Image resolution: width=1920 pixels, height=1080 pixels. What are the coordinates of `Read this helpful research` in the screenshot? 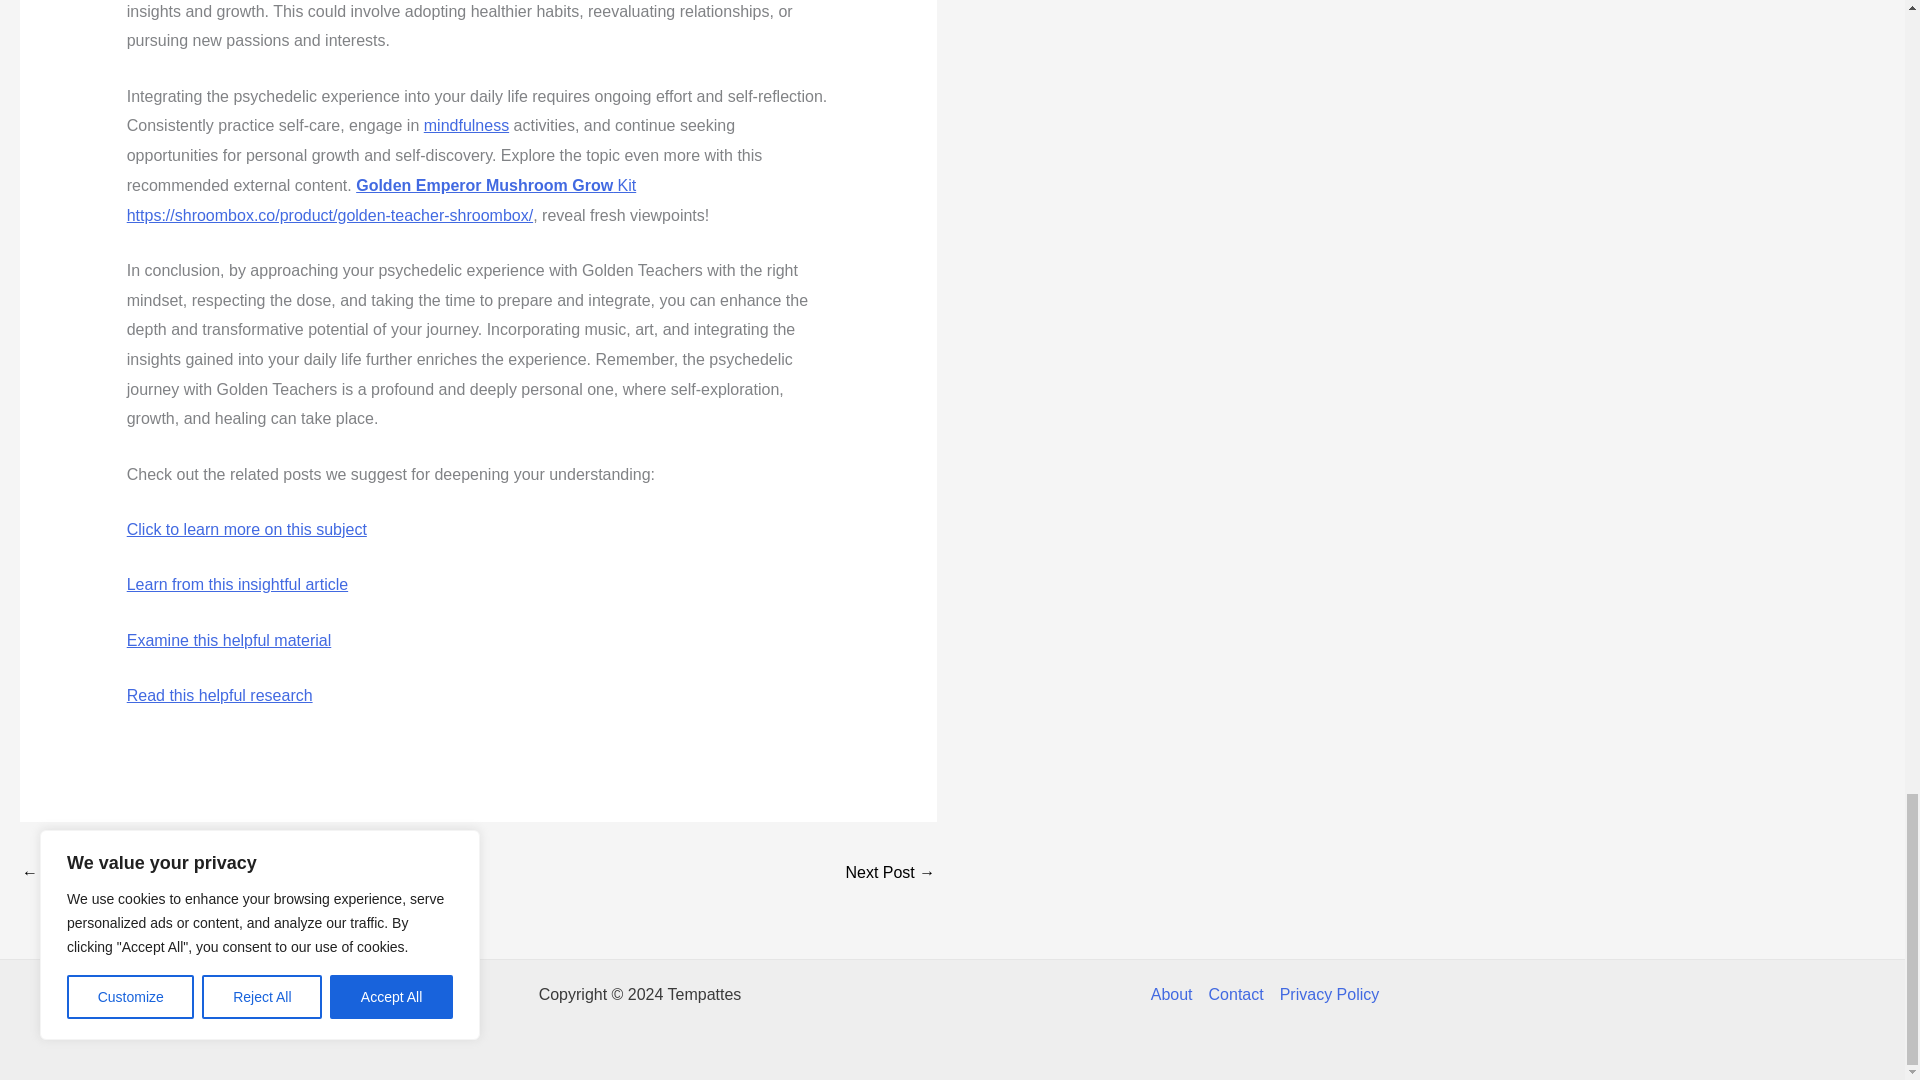 It's located at (219, 695).